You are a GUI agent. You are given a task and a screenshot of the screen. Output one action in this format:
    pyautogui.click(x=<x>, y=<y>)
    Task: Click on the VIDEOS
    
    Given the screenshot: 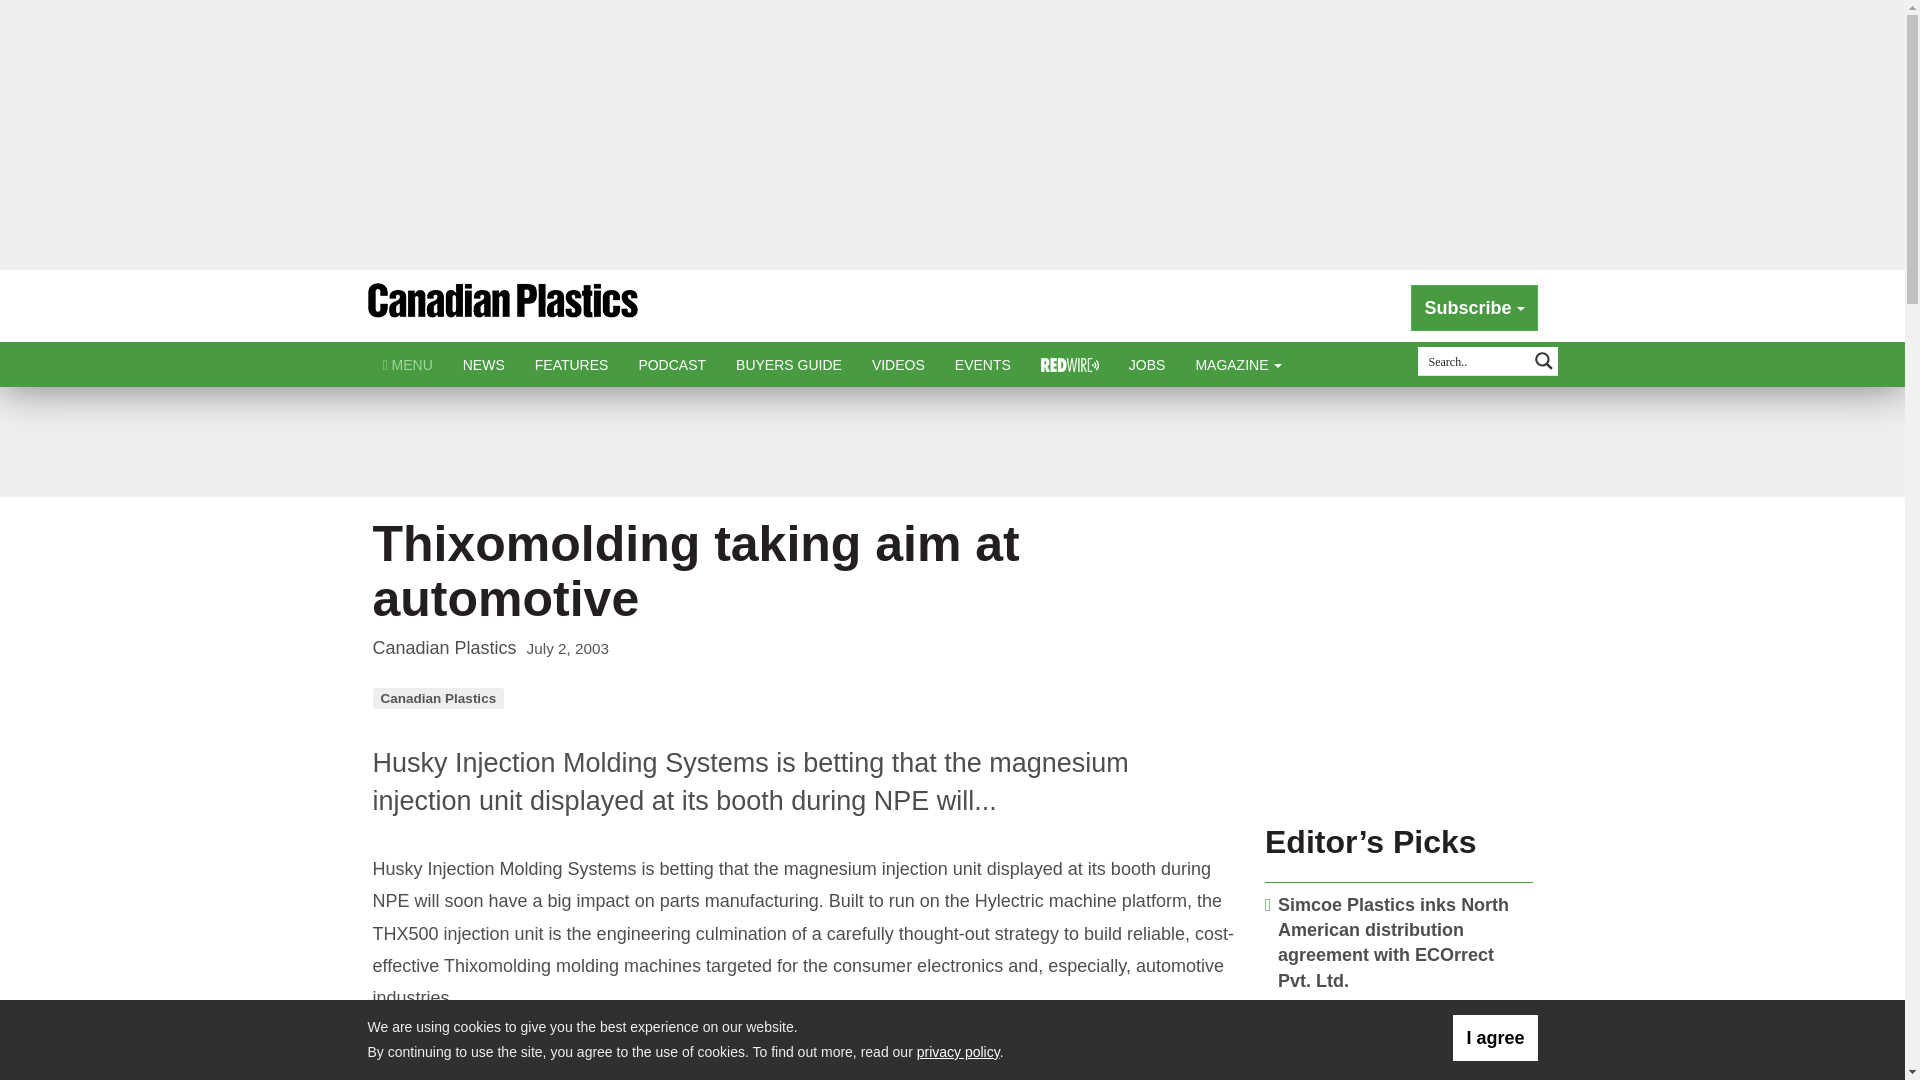 What is the action you would take?
    pyautogui.click(x=898, y=364)
    